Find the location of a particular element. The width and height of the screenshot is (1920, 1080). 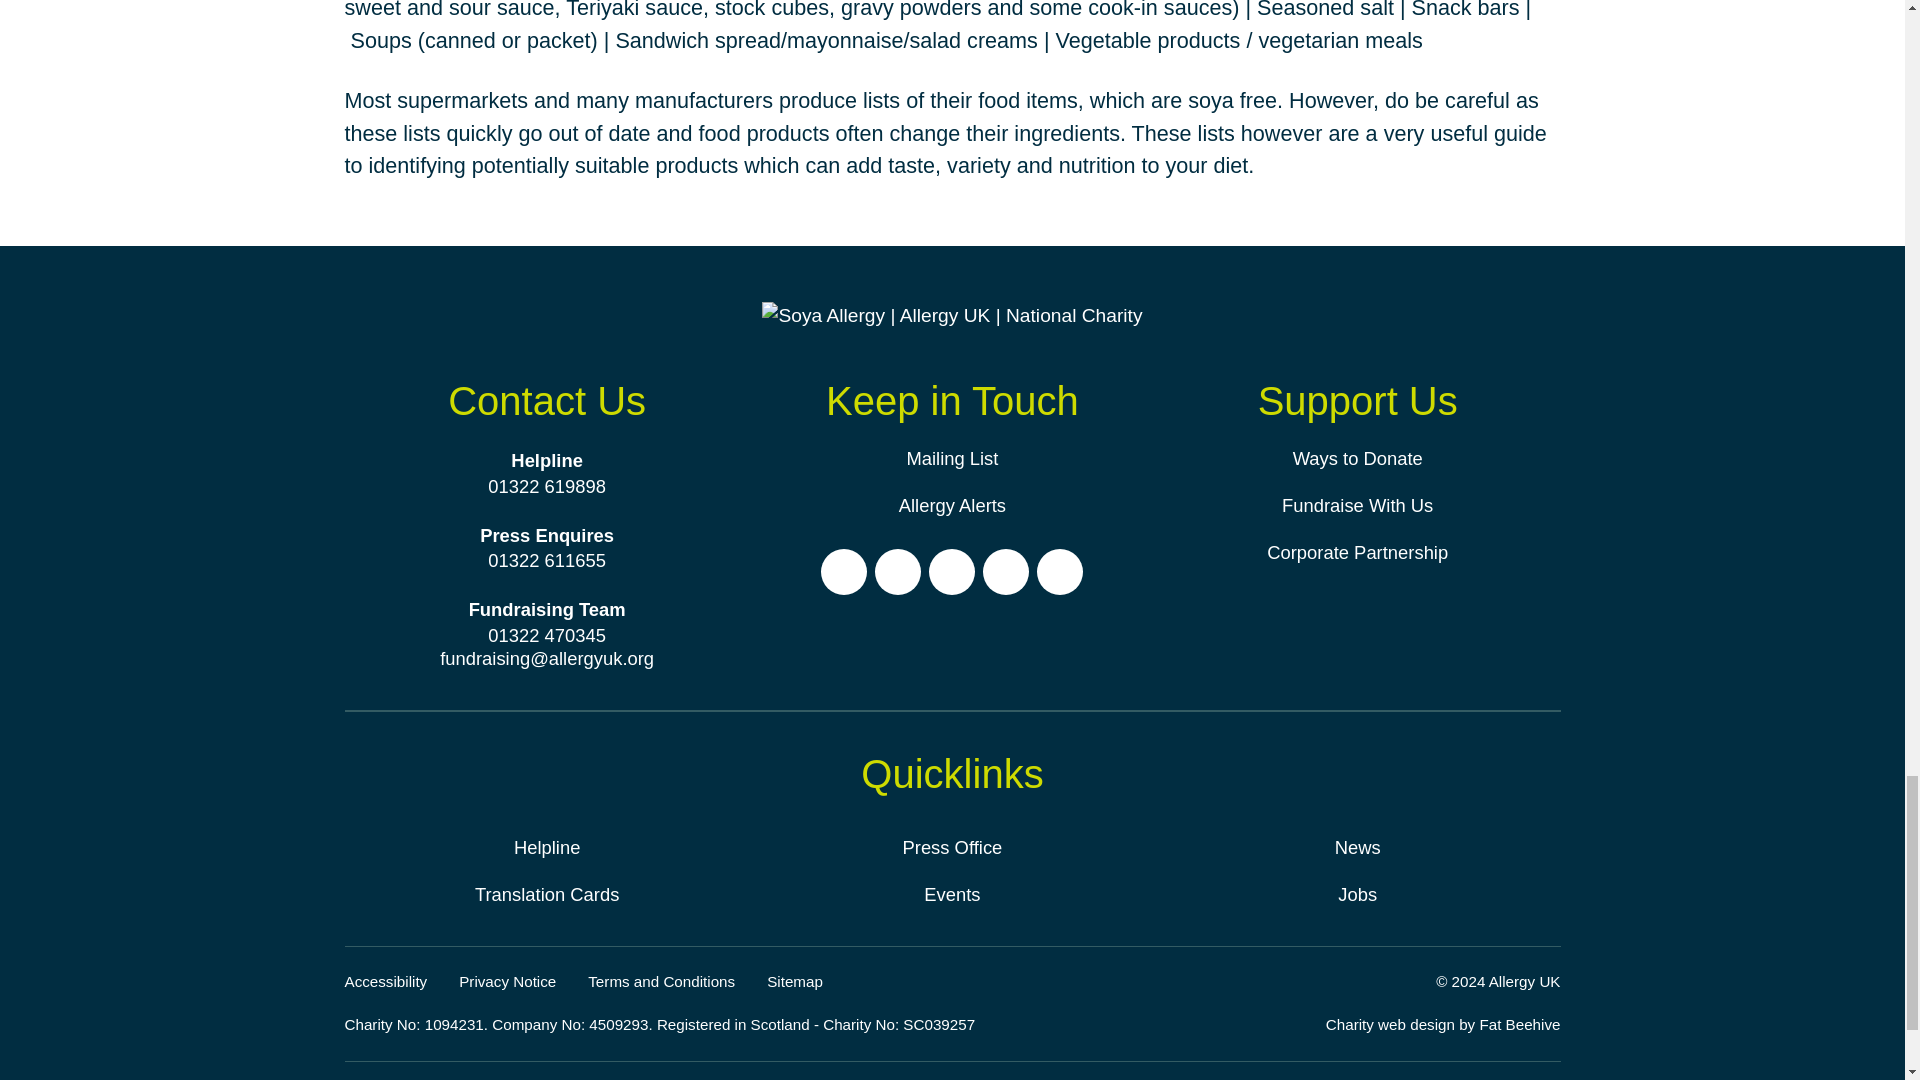

Facebook is located at coordinates (844, 572).